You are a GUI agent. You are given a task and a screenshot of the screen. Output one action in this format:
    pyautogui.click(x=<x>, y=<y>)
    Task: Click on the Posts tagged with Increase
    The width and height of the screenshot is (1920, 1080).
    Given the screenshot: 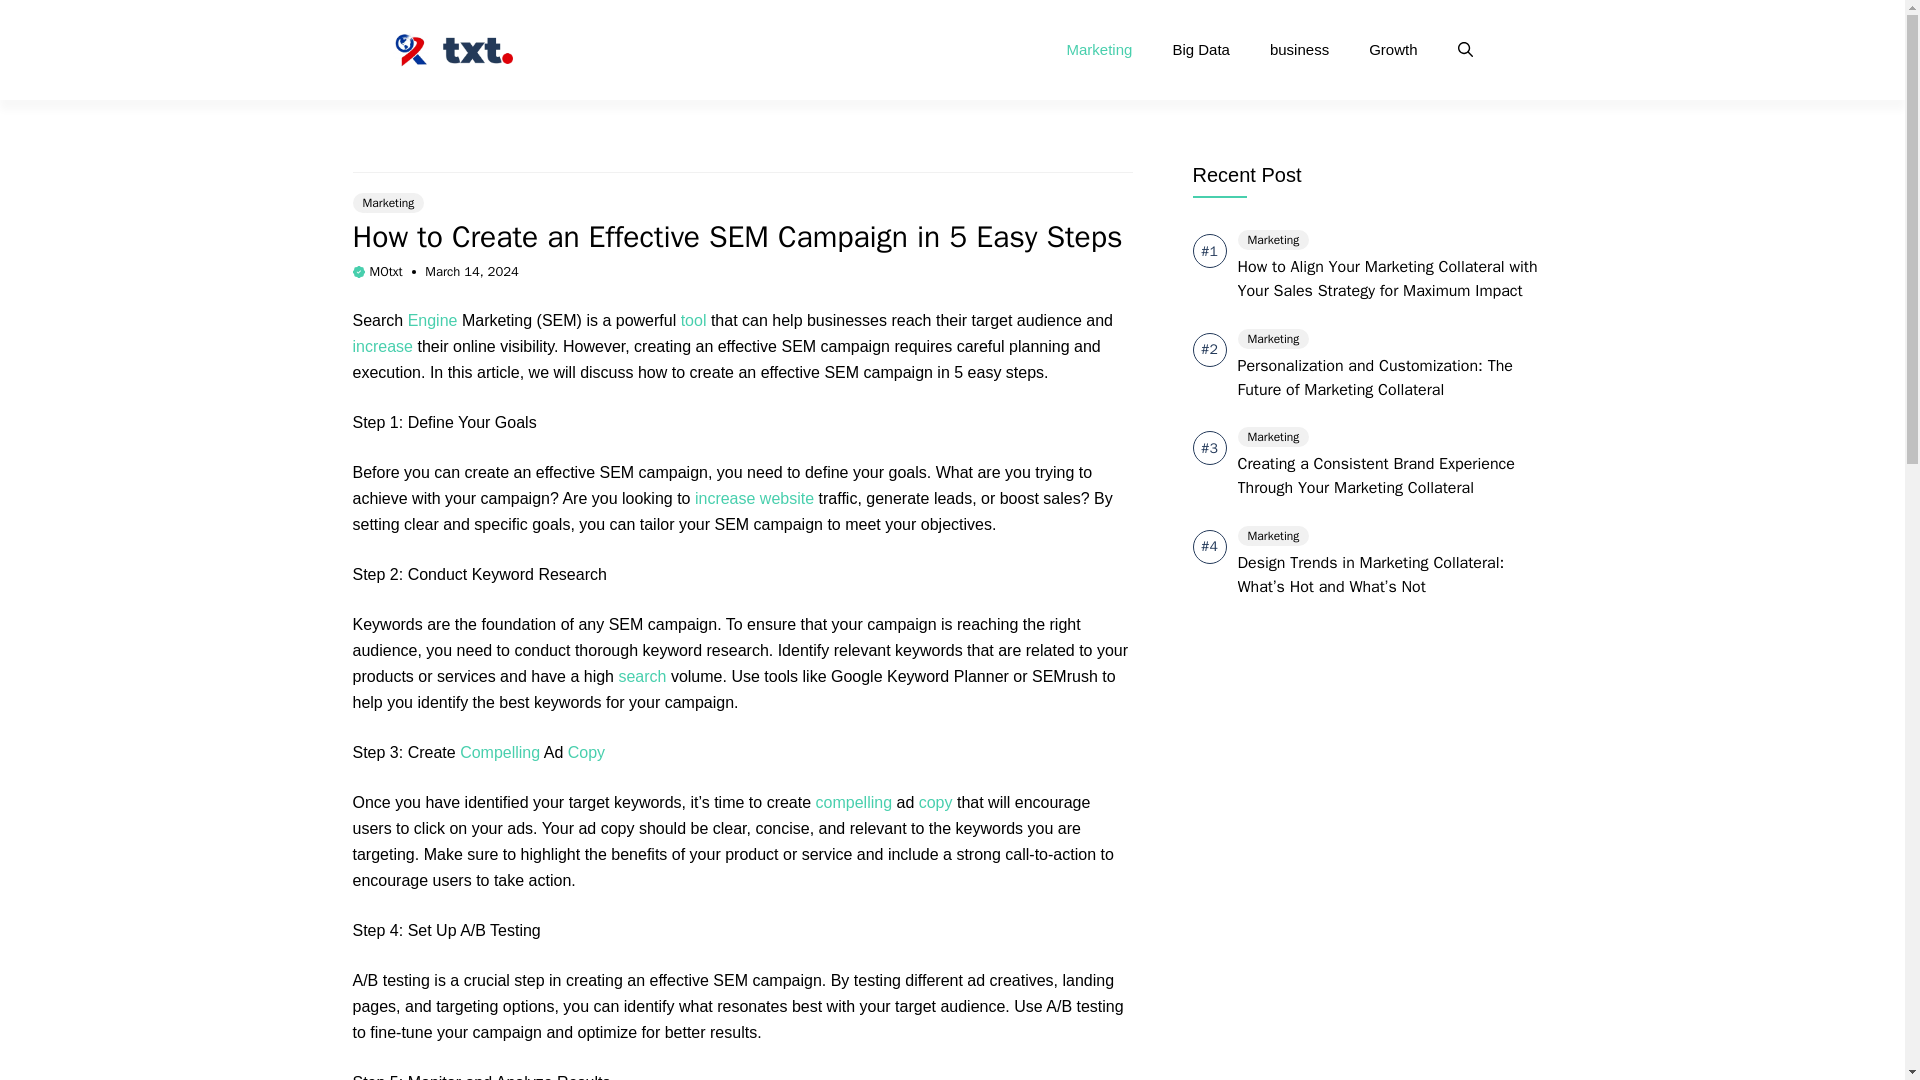 What is the action you would take?
    pyautogui.click(x=382, y=346)
    